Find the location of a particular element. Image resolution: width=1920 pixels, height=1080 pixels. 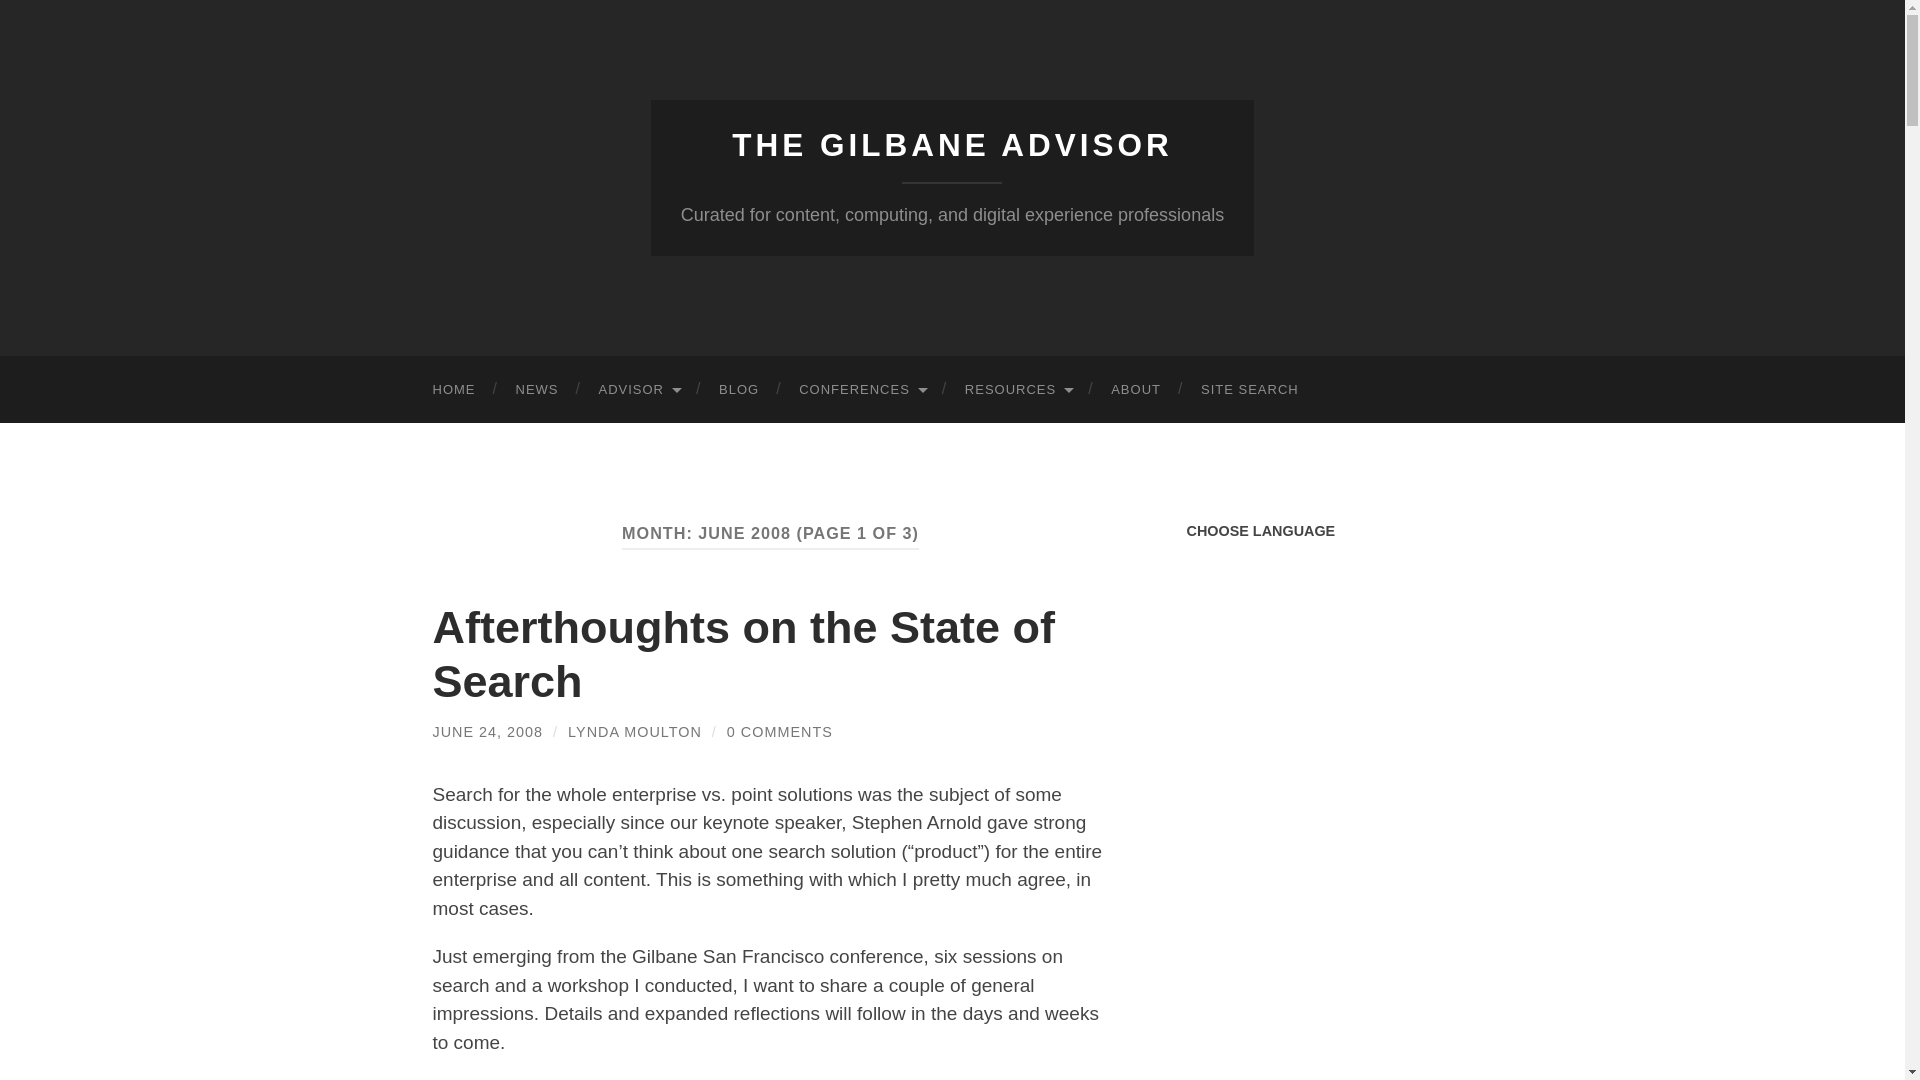

RESOURCES is located at coordinates (1017, 390).